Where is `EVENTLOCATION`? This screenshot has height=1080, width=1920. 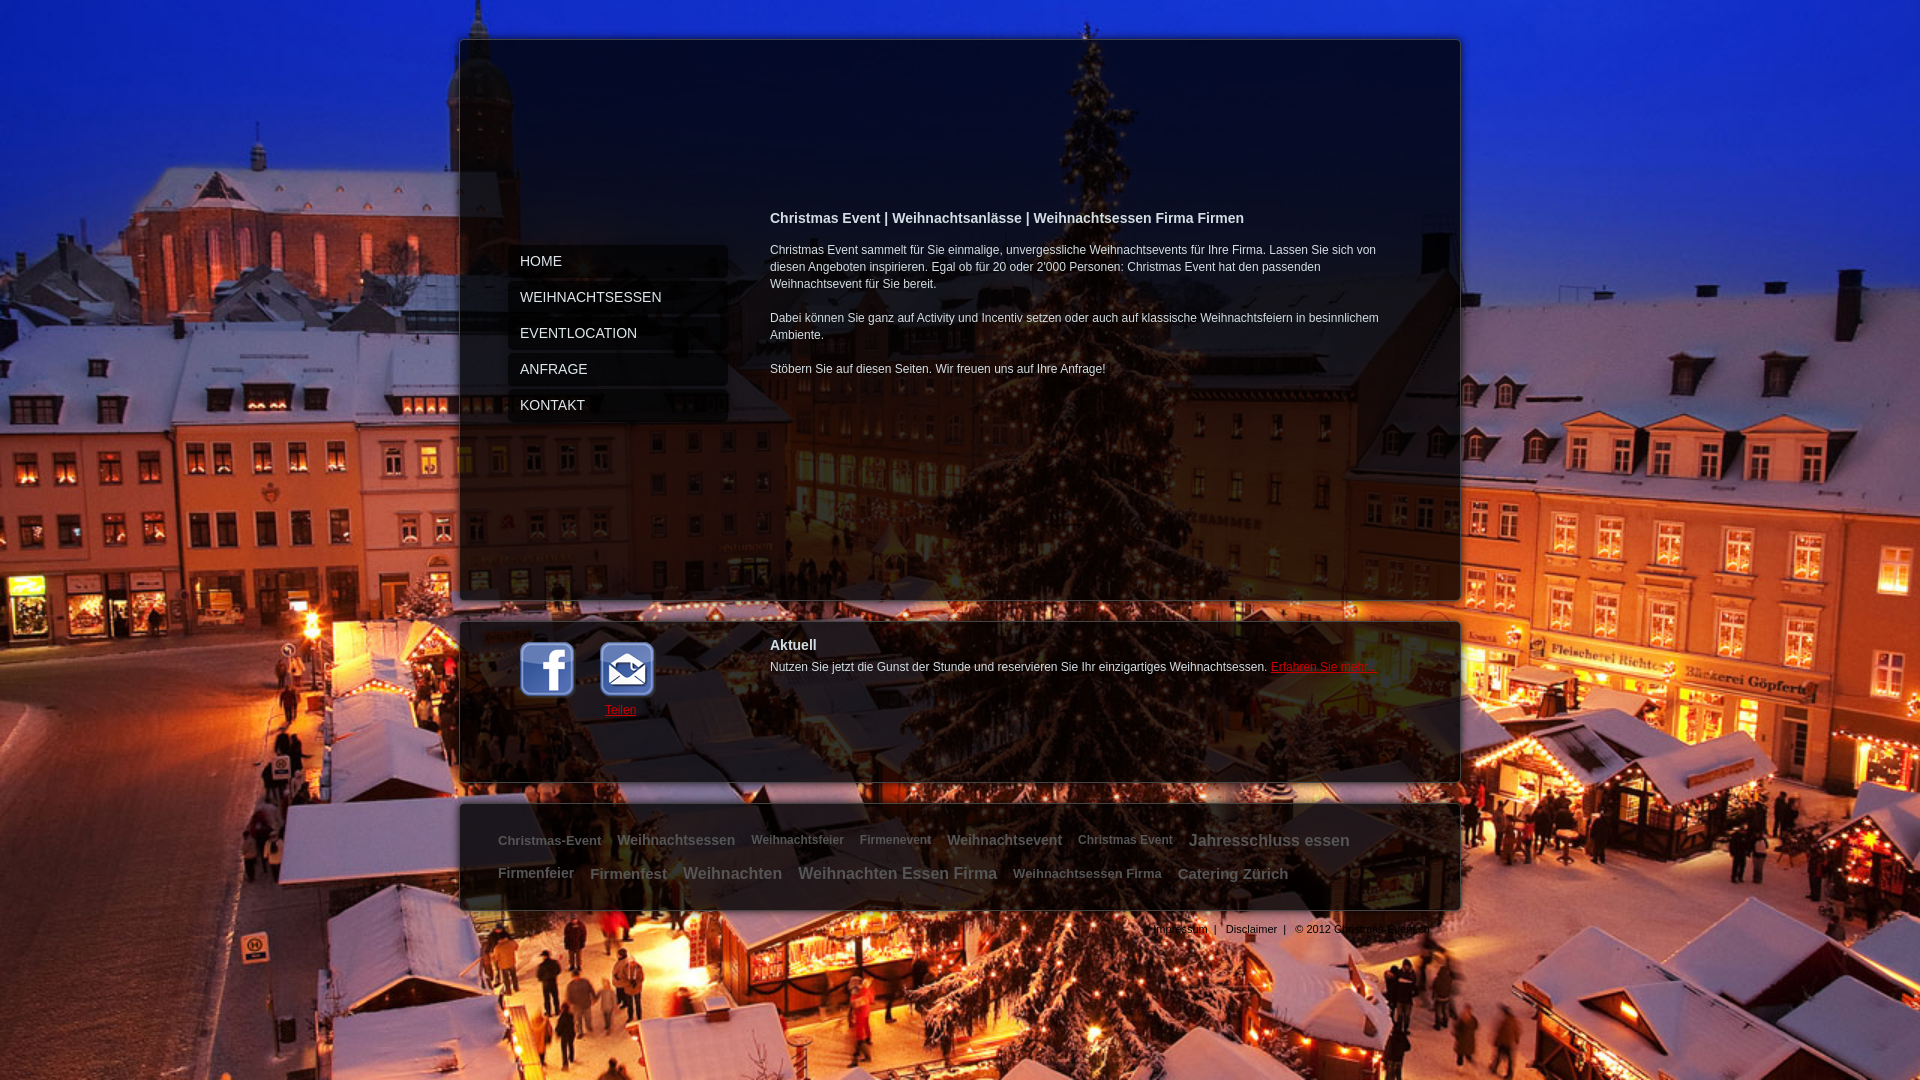
EVENTLOCATION is located at coordinates (618, 334).